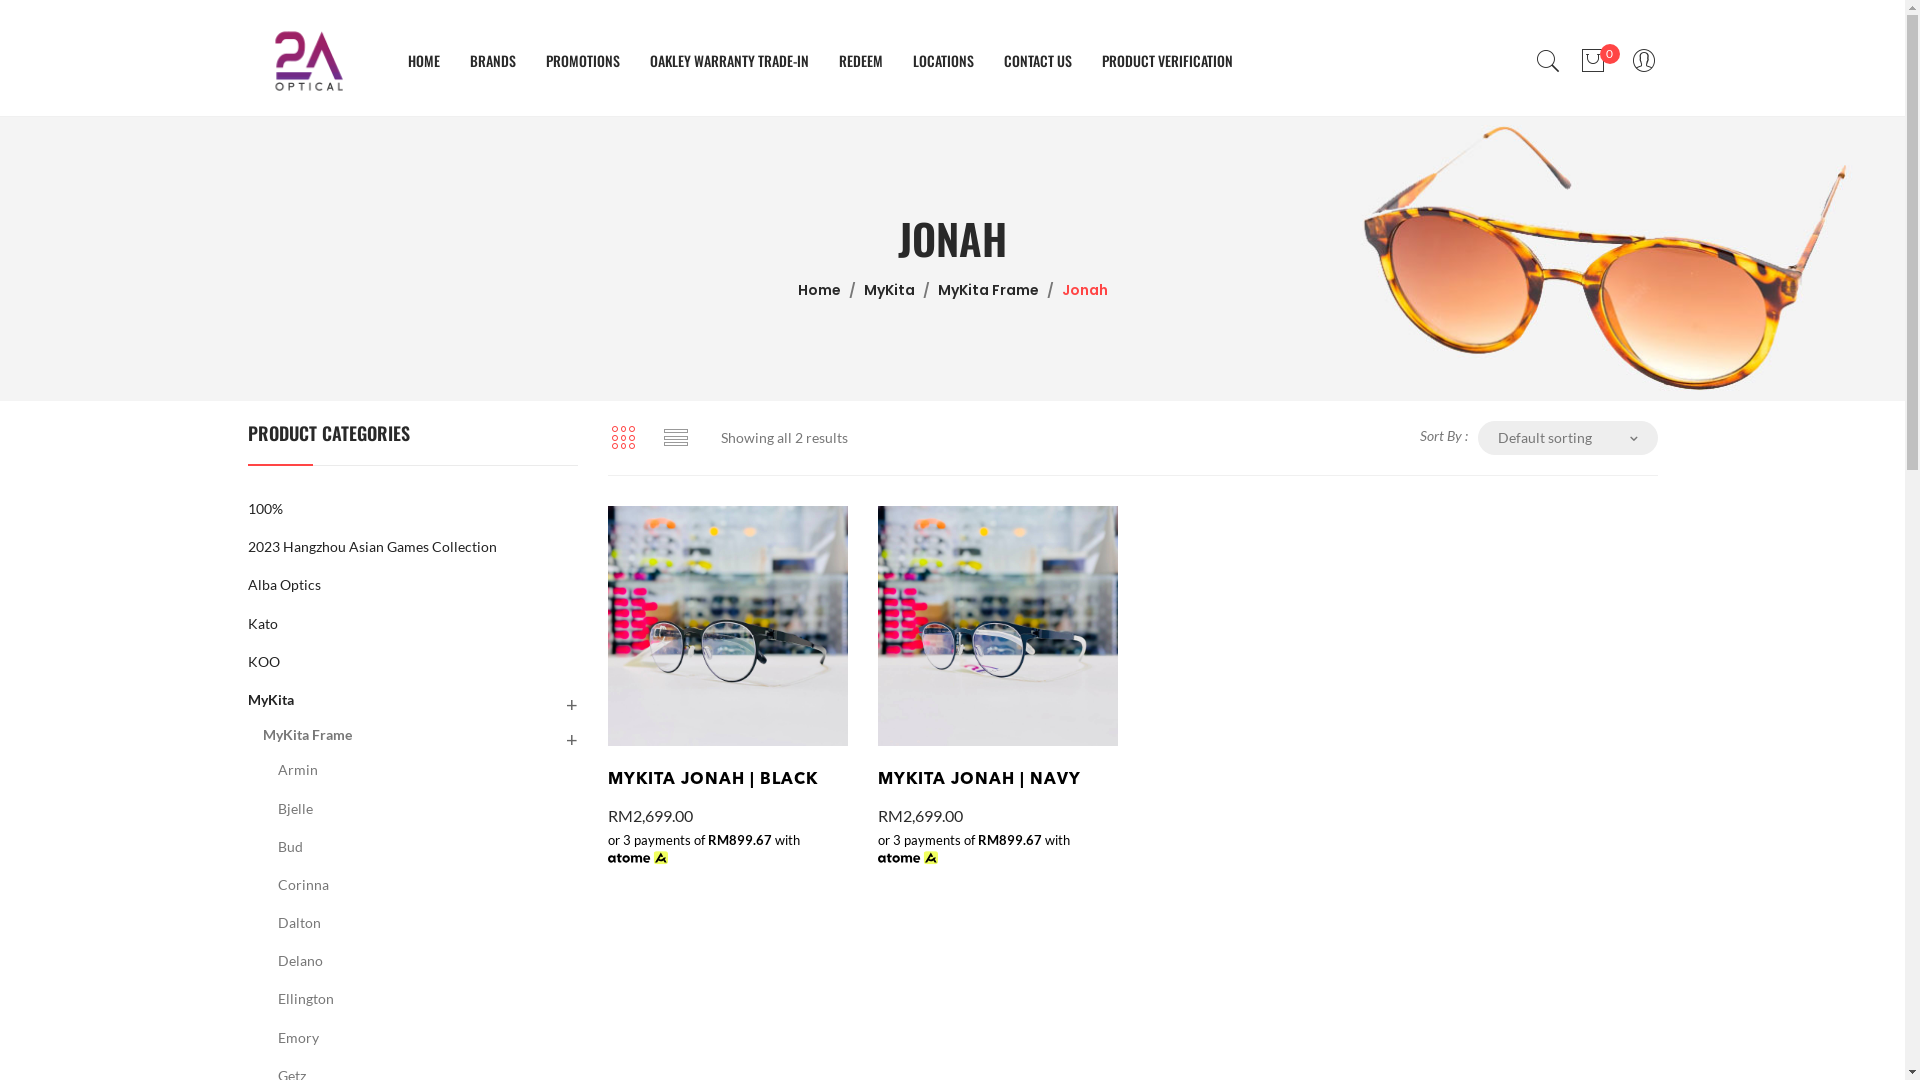  Describe the element at coordinates (1568, 438) in the screenshot. I see `Default sorting` at that location.